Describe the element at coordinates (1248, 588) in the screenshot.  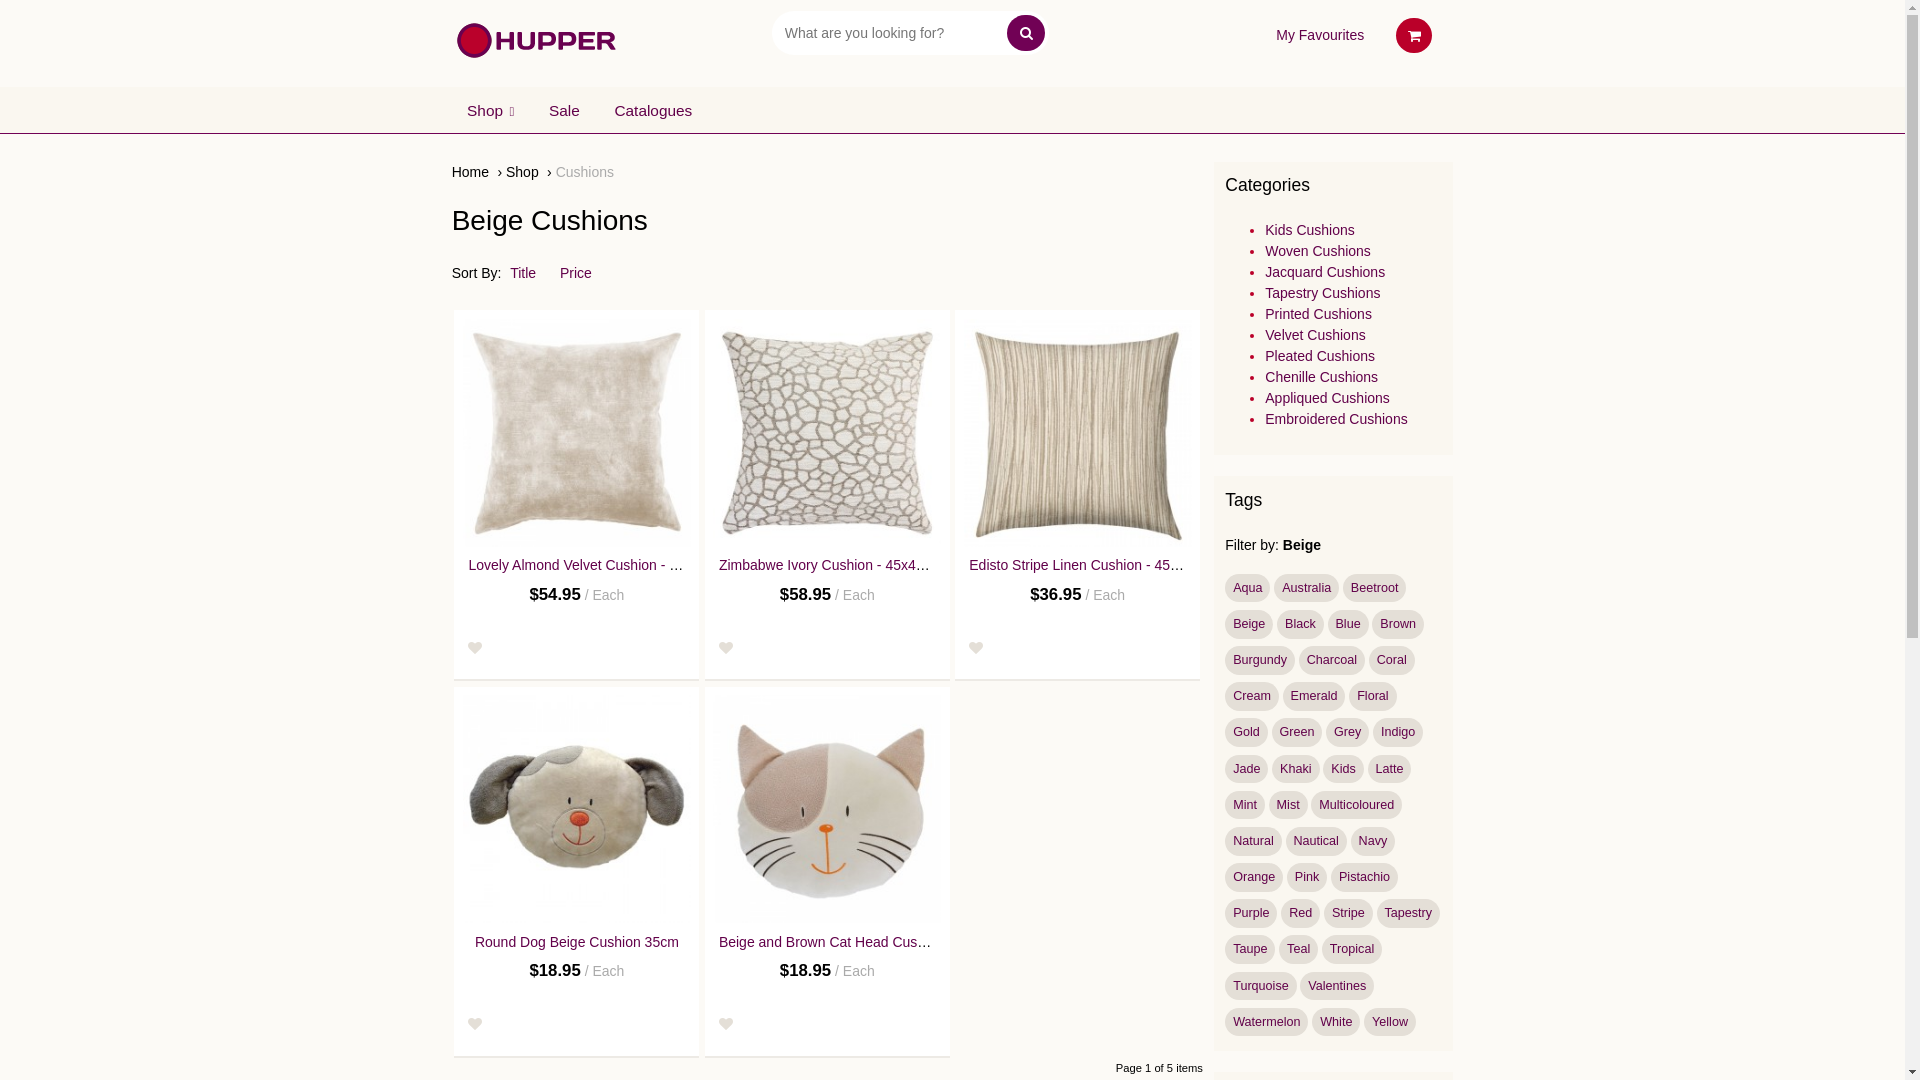
I see `Aqua` at that location.